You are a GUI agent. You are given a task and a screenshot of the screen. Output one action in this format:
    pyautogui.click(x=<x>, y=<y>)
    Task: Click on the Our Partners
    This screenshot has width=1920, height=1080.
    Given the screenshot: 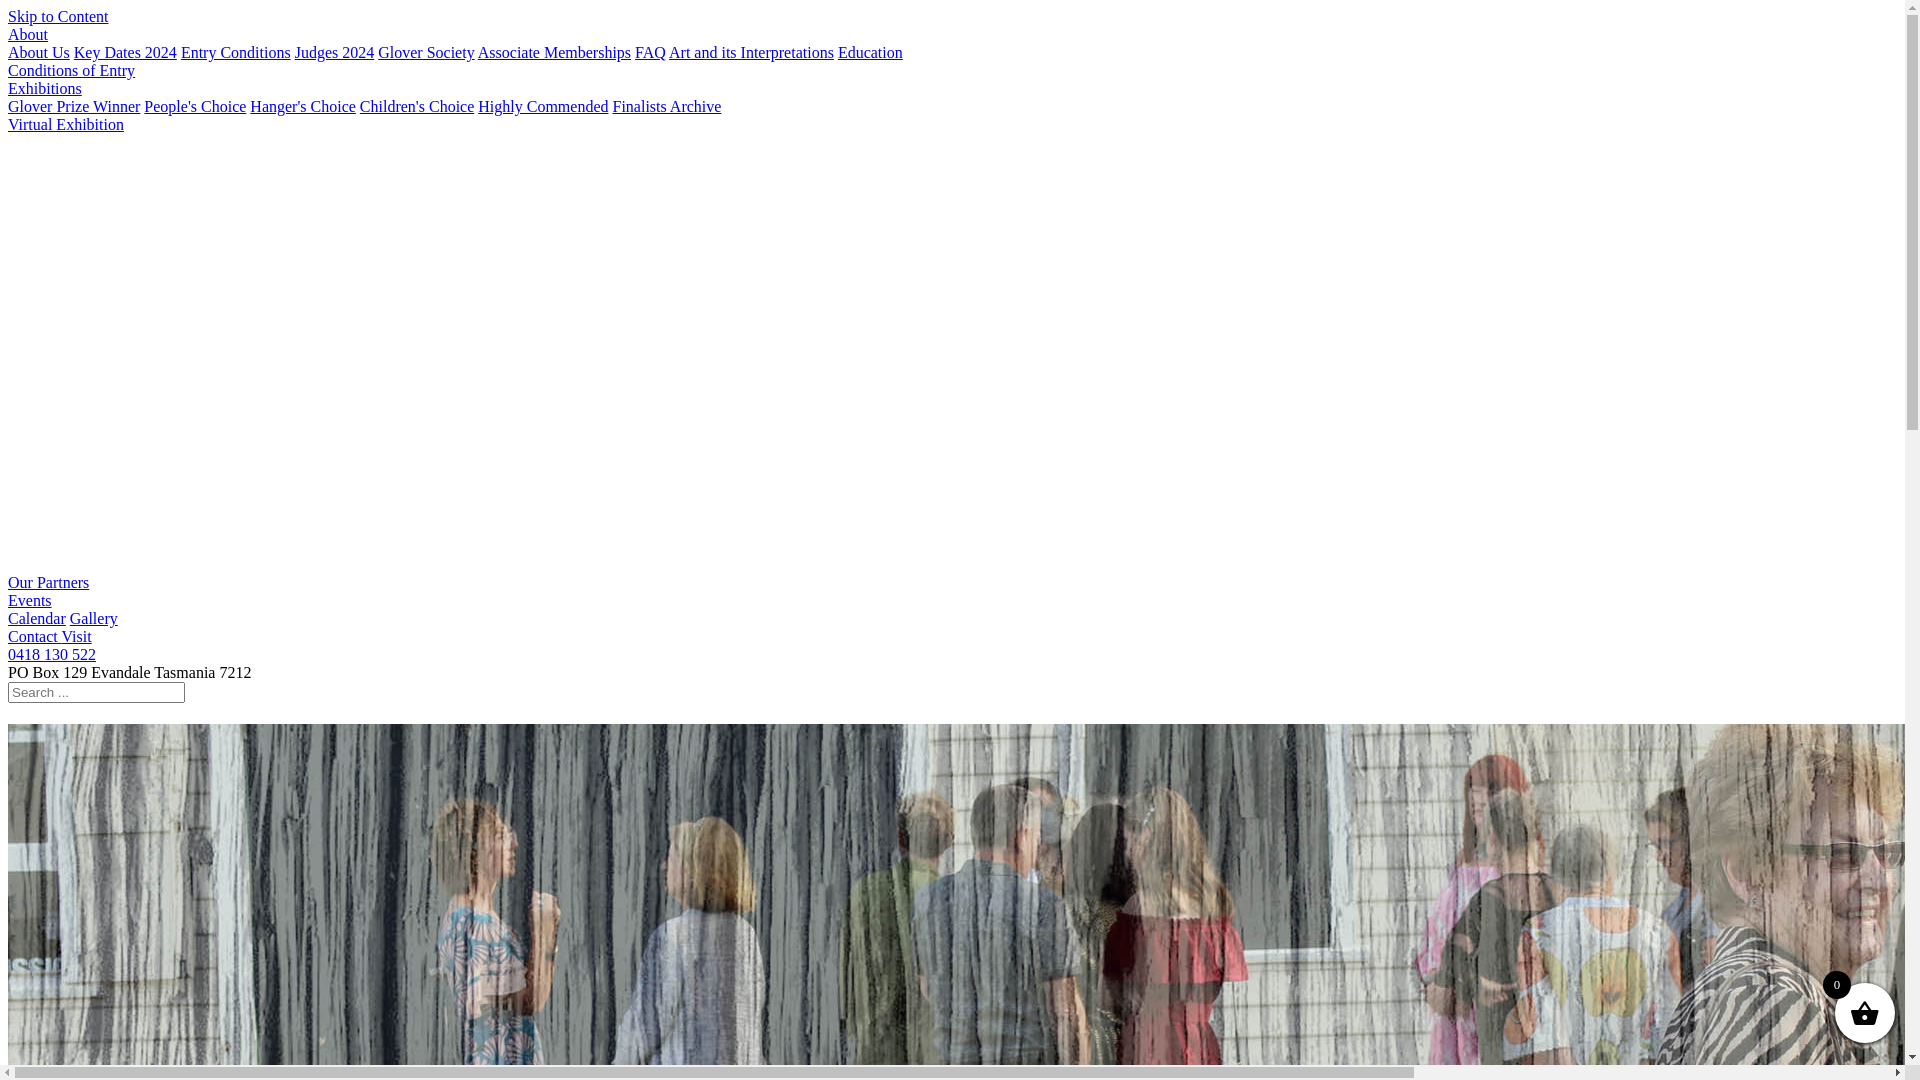 What is the action you would take?
    pyautogui.click(x=48, y=582)
    